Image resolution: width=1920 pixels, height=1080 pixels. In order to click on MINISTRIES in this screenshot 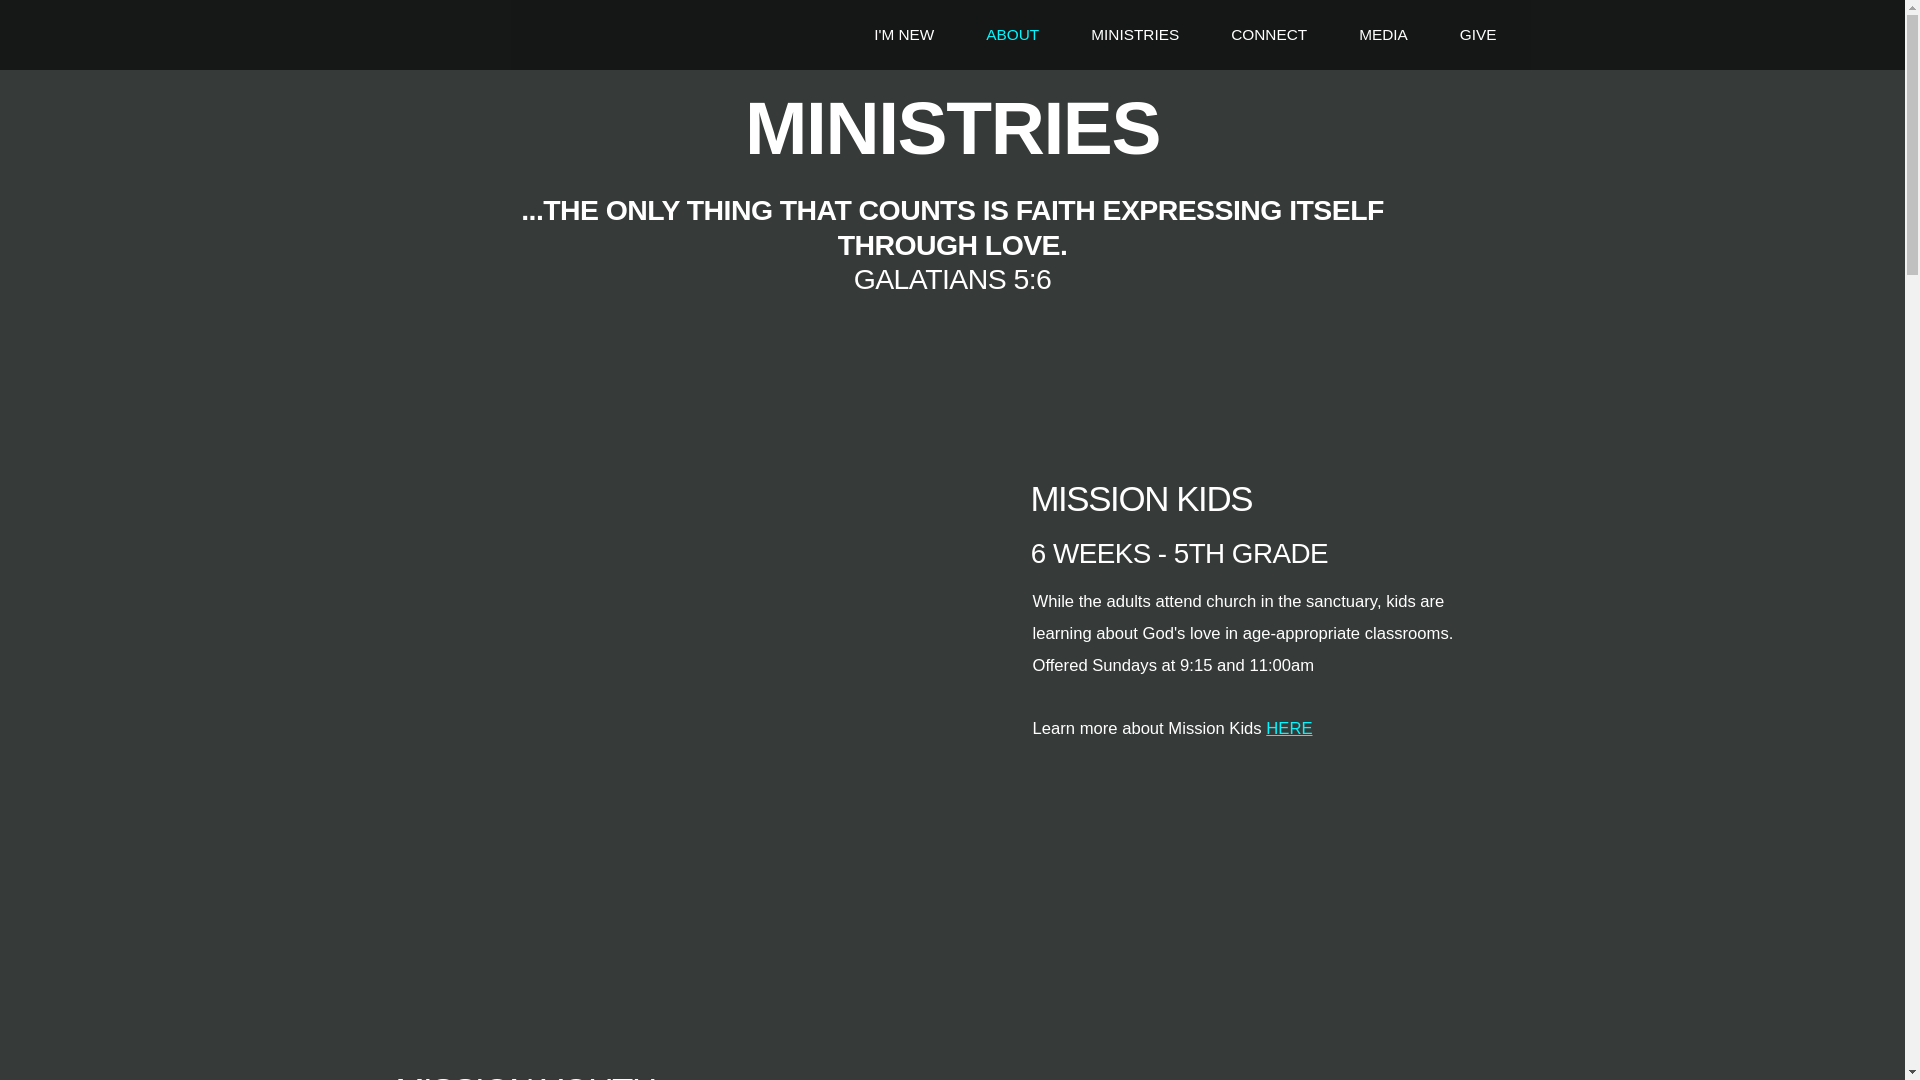, I will do `click(1134, 34)`.